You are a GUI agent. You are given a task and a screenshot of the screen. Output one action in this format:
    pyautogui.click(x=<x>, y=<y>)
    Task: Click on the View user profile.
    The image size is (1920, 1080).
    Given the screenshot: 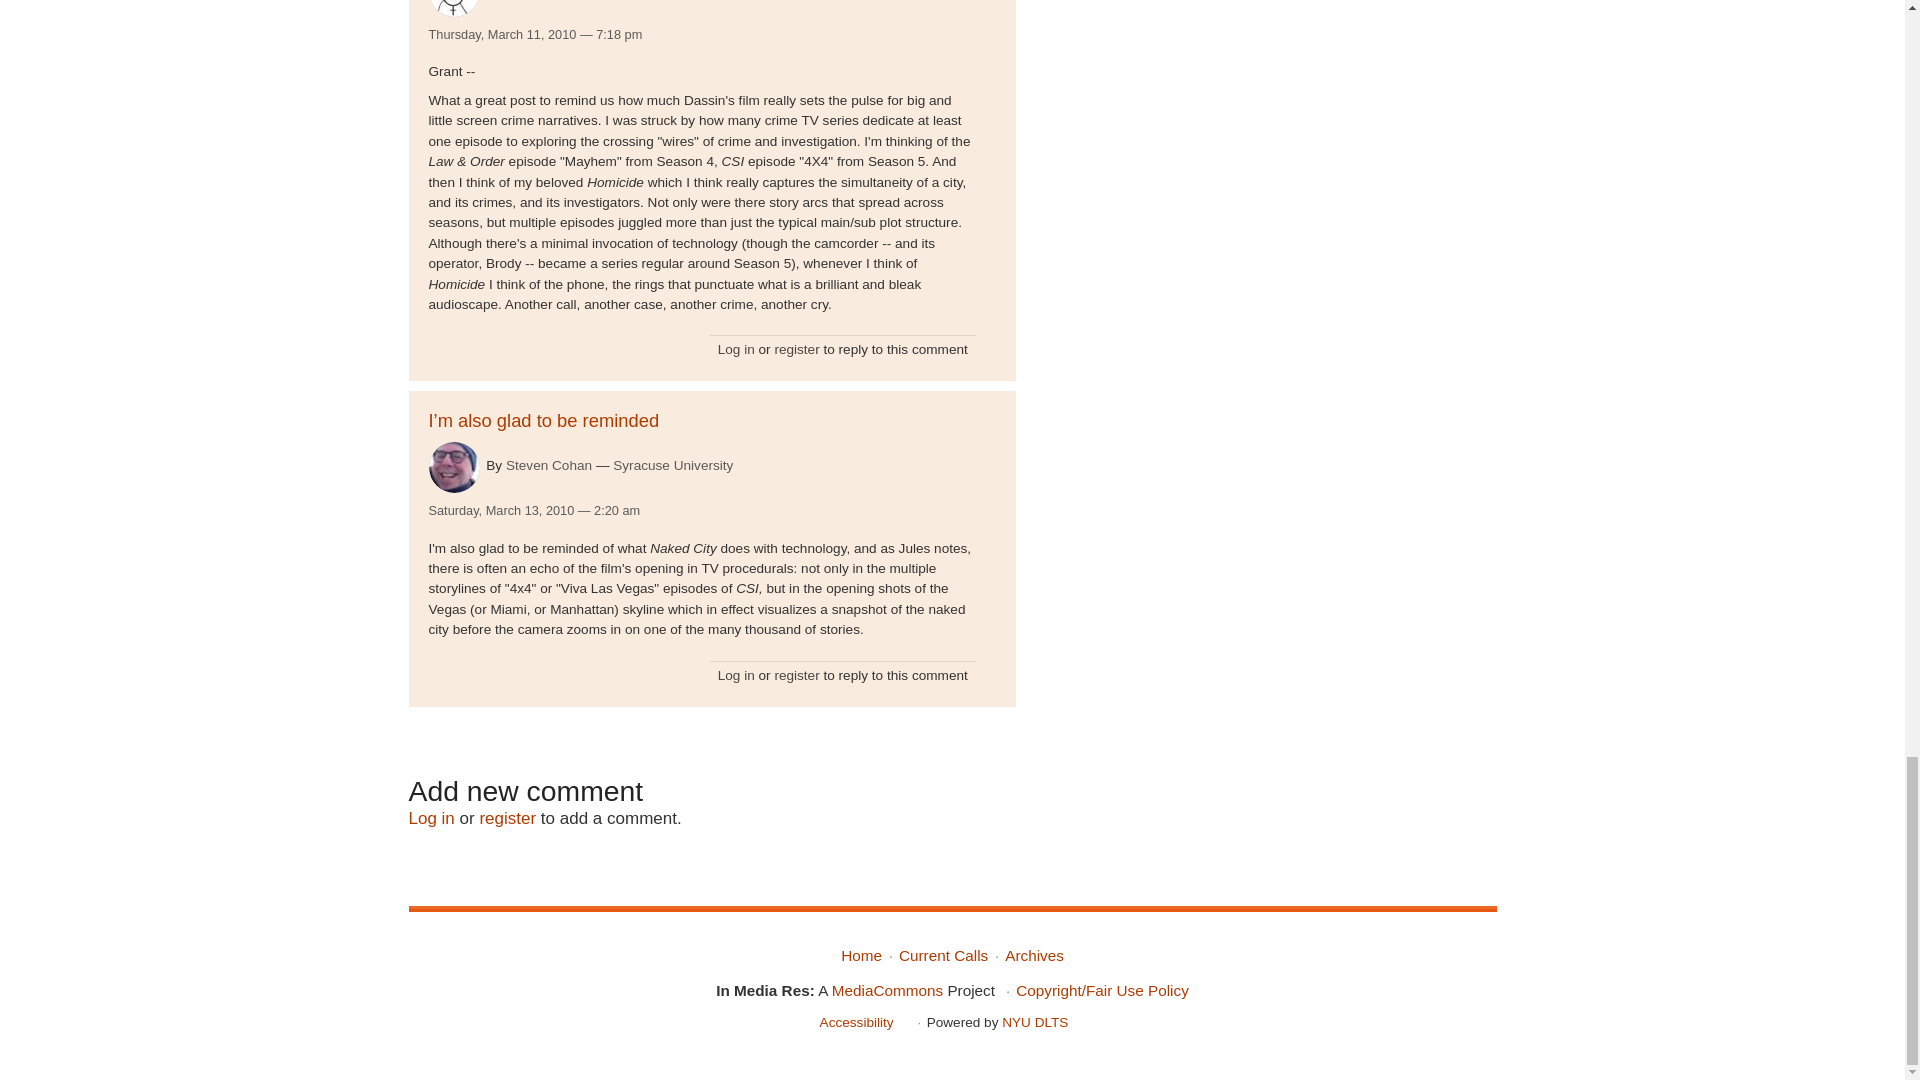 What is the action you would take?
    pyautogui.click(x=453, y=466)
    